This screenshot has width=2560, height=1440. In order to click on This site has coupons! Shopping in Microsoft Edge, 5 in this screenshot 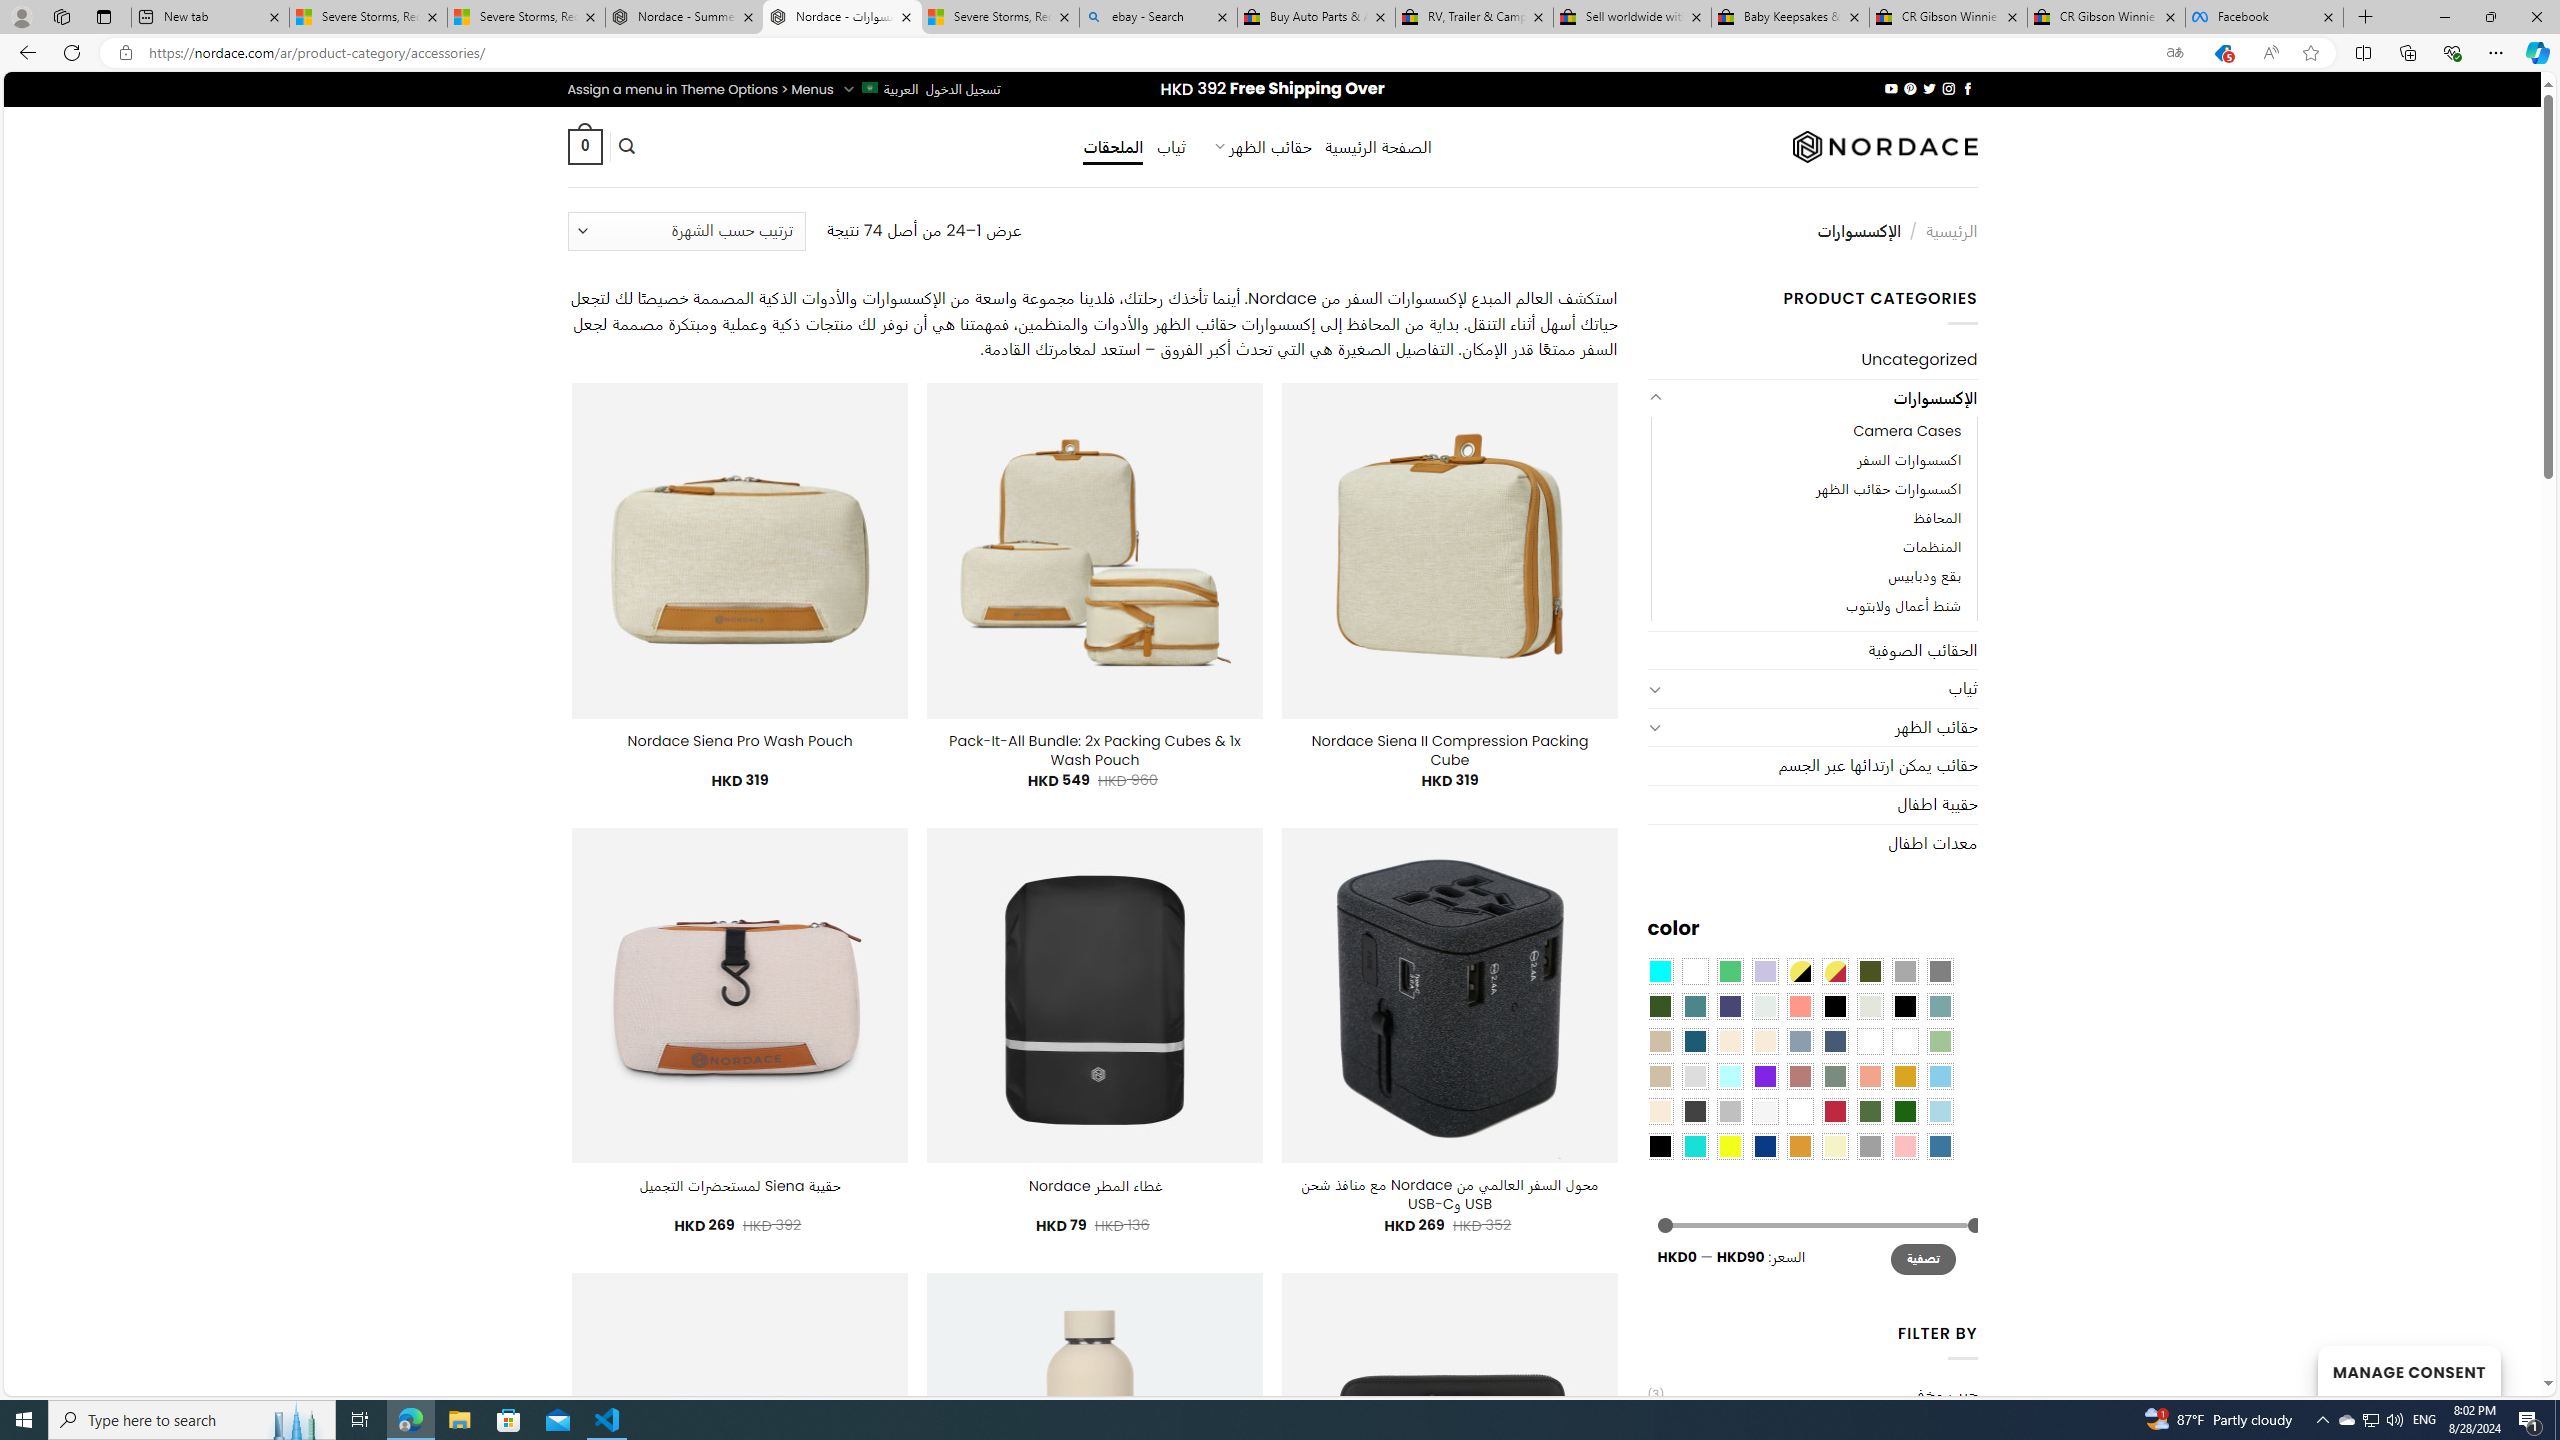, I will do `click(2222, 53)`.